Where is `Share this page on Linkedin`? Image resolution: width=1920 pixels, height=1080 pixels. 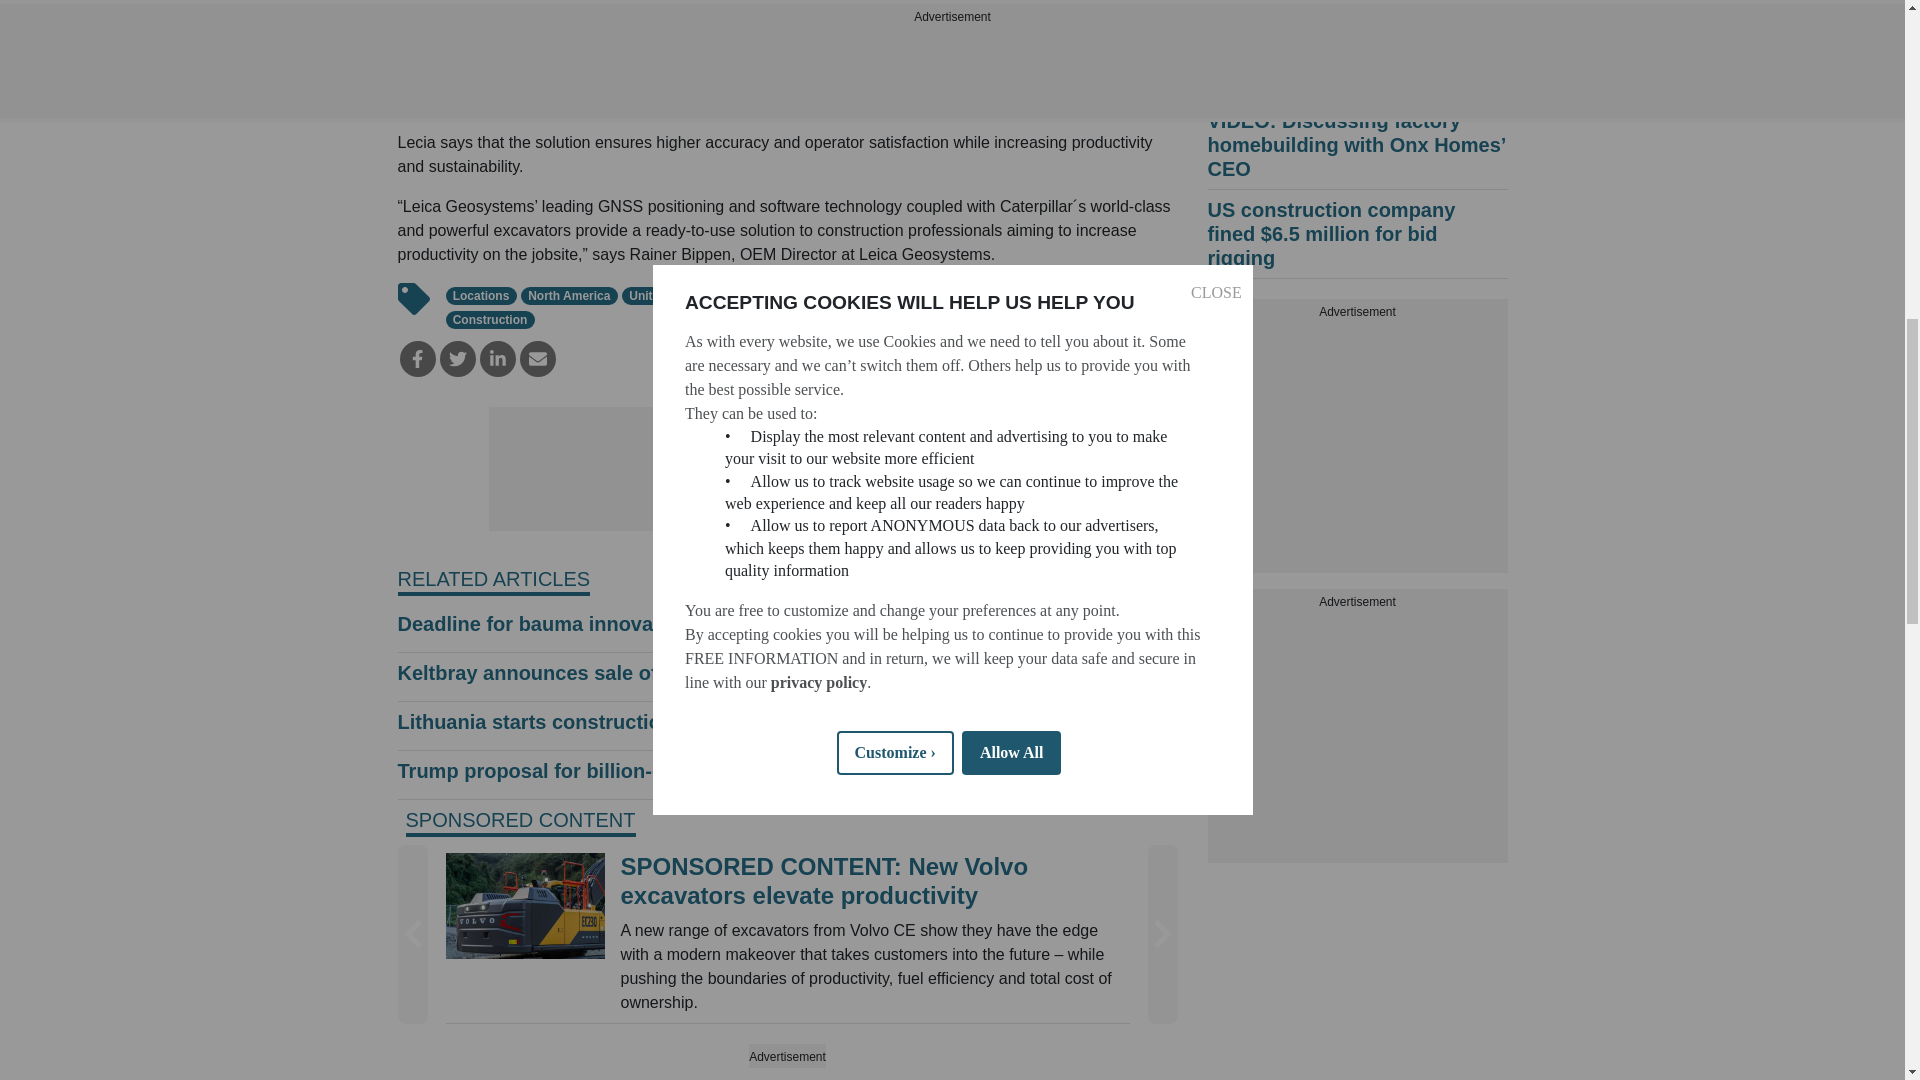 Share this page on Linkedin is located at coordinates (498, 358).